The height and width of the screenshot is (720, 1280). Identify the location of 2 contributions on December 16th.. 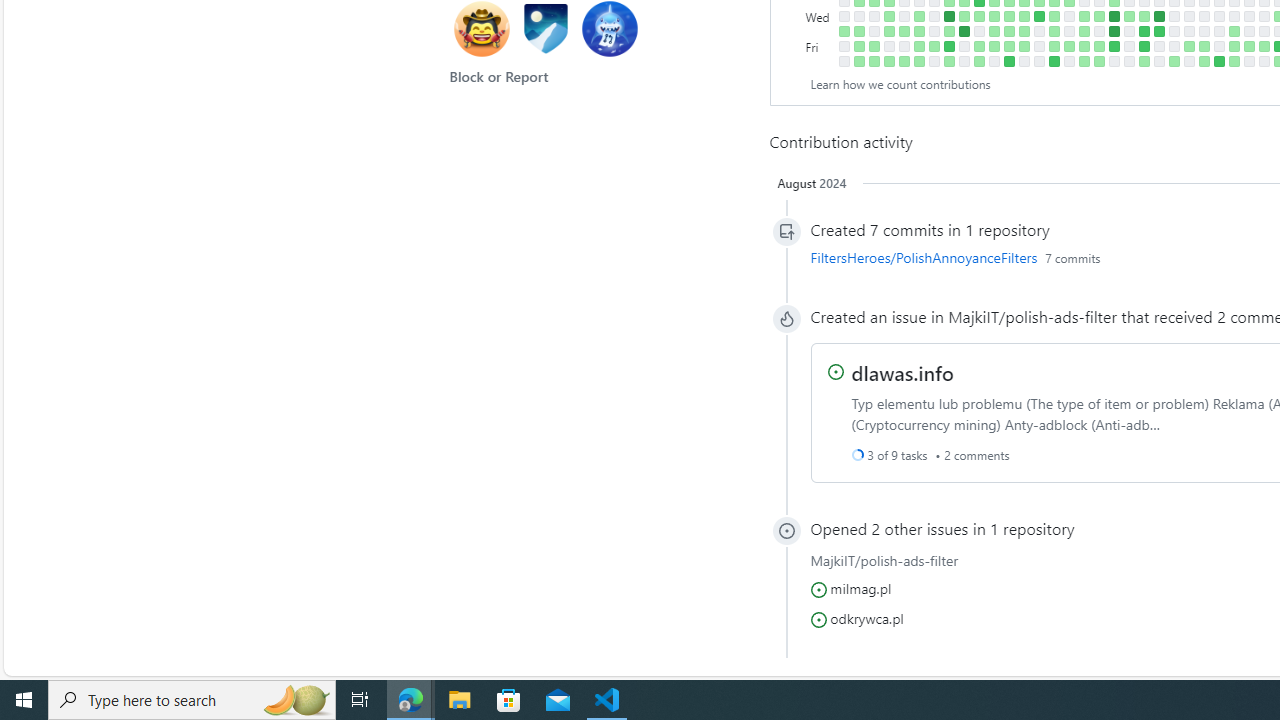
(1084, 61).